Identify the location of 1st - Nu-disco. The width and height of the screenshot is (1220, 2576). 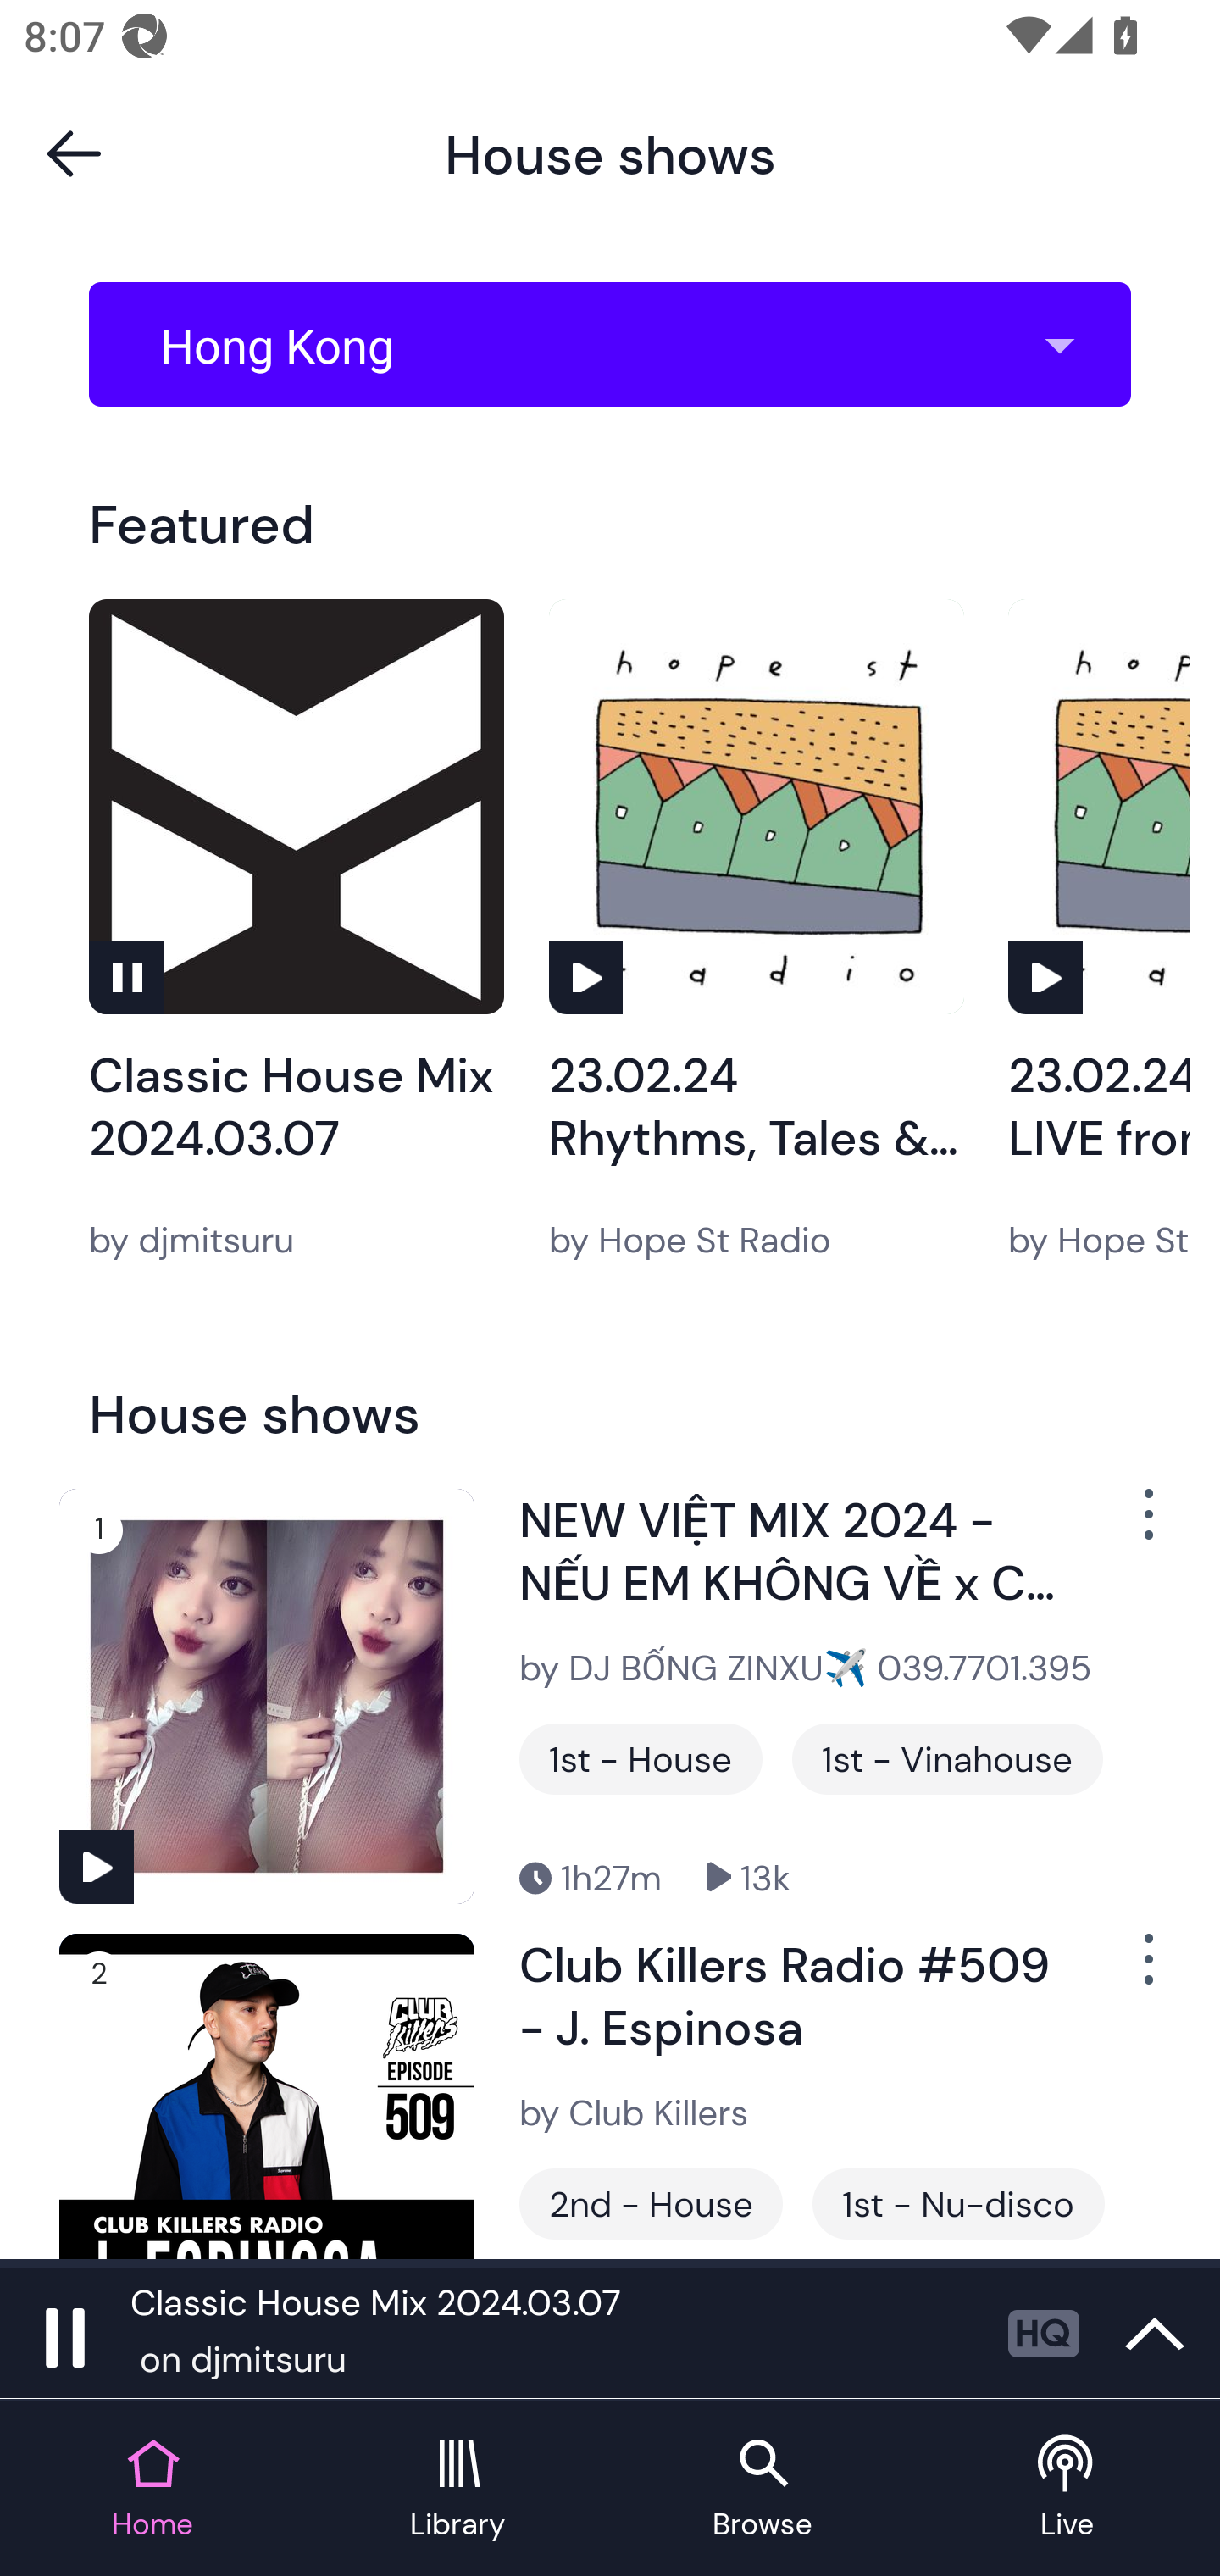
(959, 2203).